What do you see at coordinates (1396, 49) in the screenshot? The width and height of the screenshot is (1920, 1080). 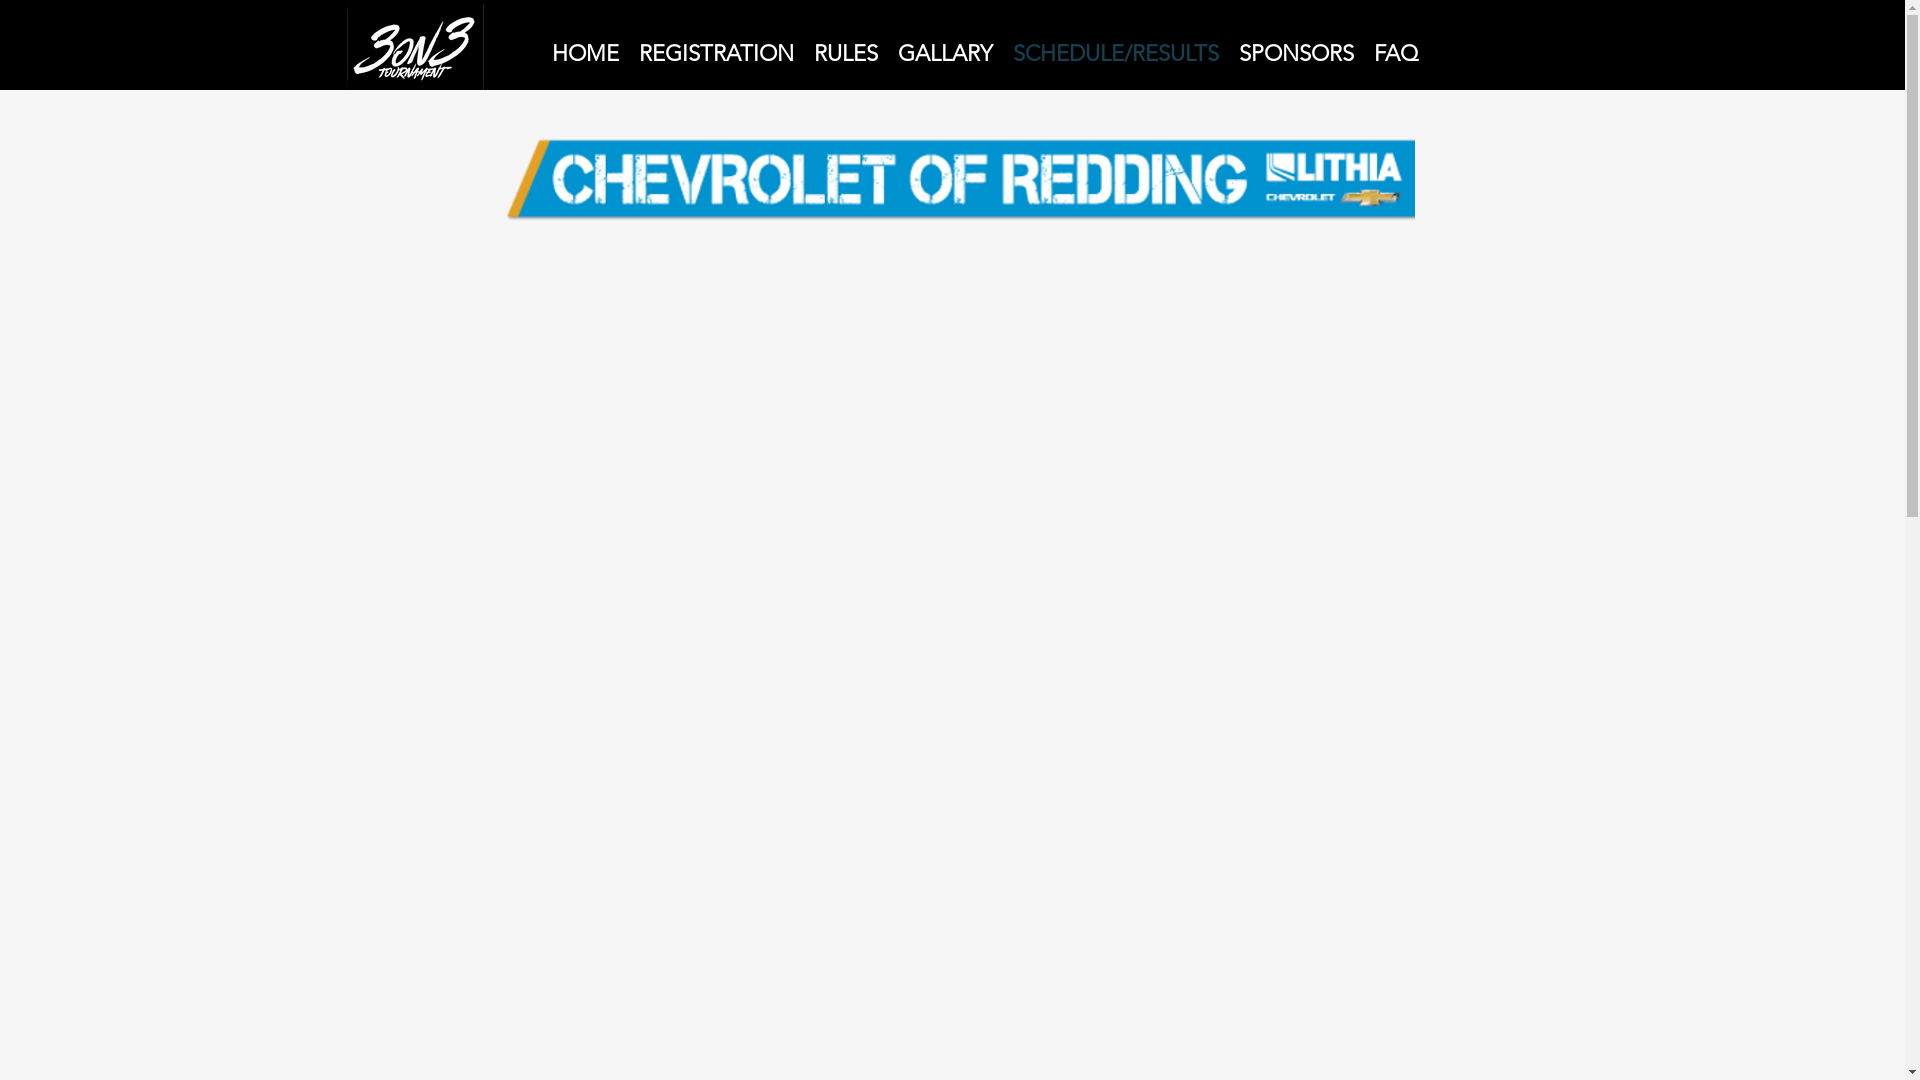 I see `FAQ` at bounding box center [1396, 49].